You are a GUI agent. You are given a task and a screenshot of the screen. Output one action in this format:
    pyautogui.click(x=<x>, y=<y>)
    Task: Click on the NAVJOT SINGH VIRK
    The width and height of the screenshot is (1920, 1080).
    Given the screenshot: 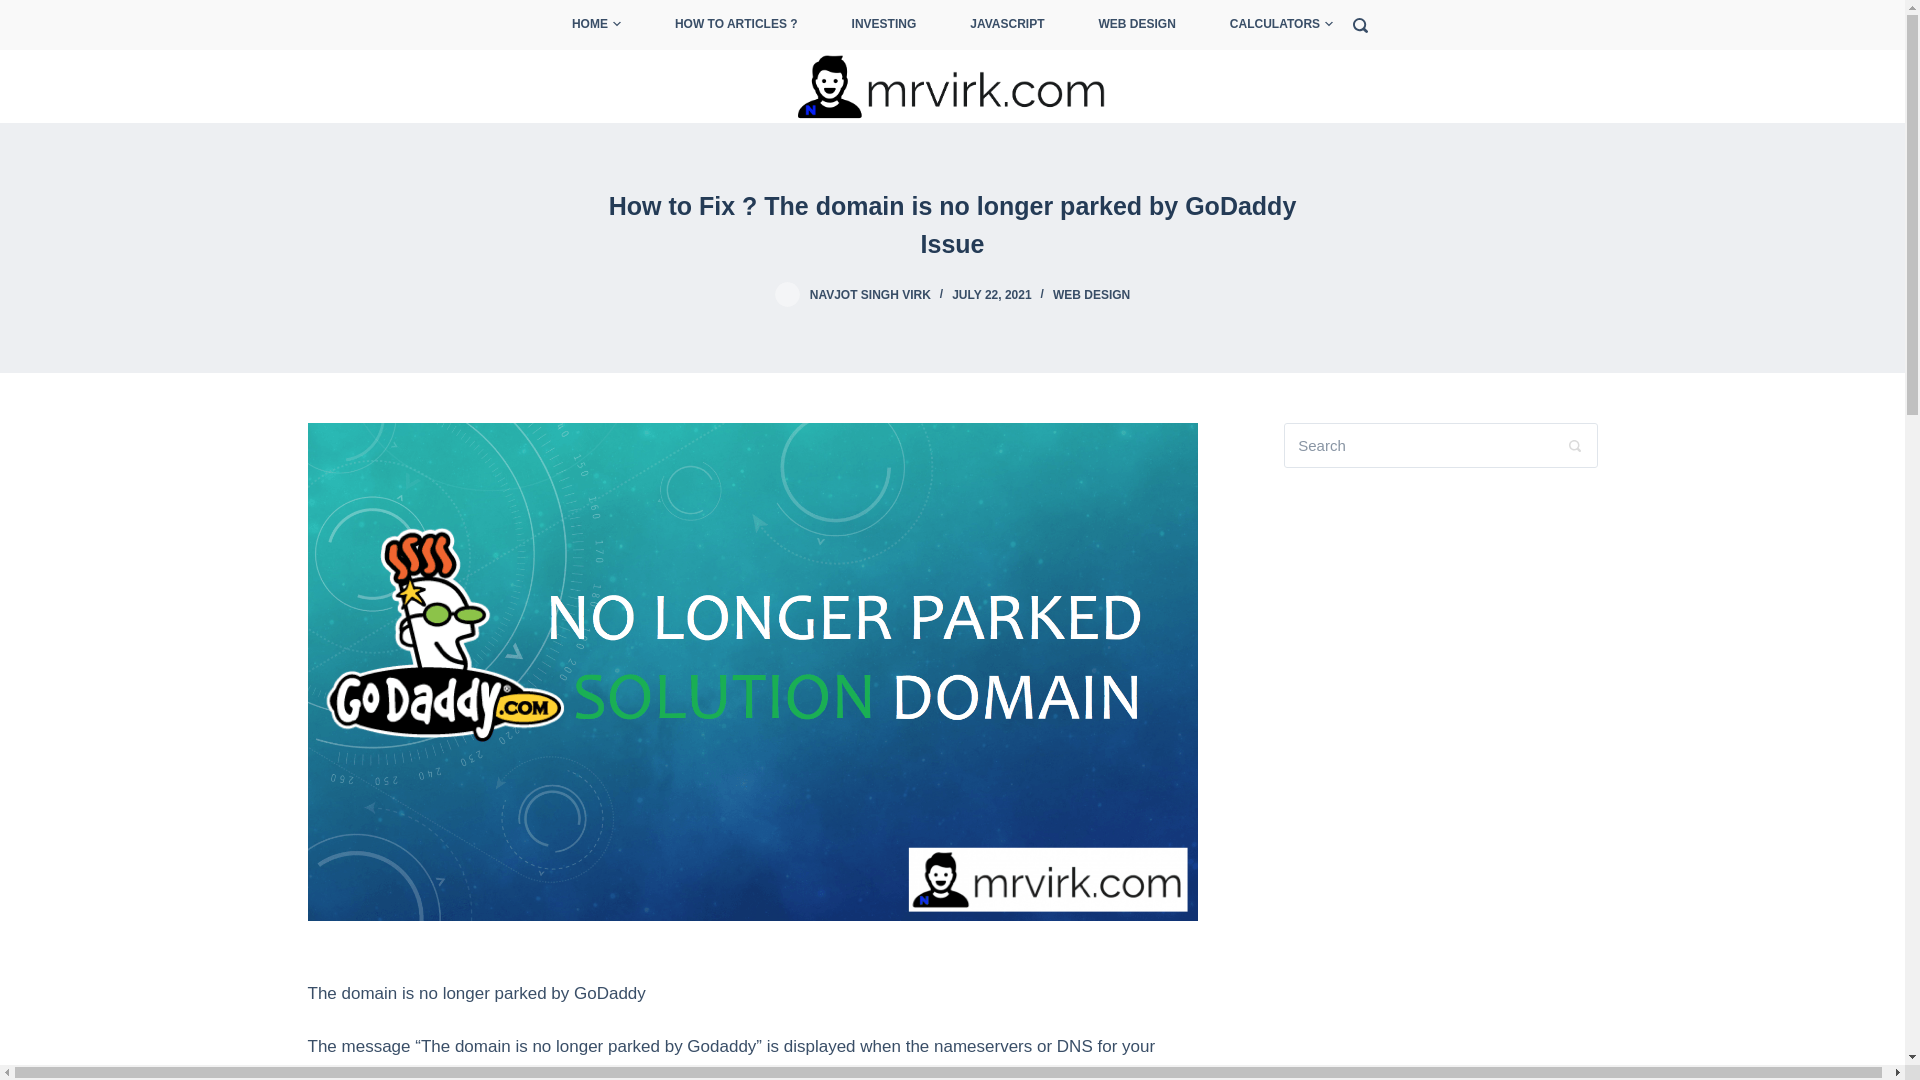 What is the action you would take?
    pyautogui.click(x=870, y=295)
    